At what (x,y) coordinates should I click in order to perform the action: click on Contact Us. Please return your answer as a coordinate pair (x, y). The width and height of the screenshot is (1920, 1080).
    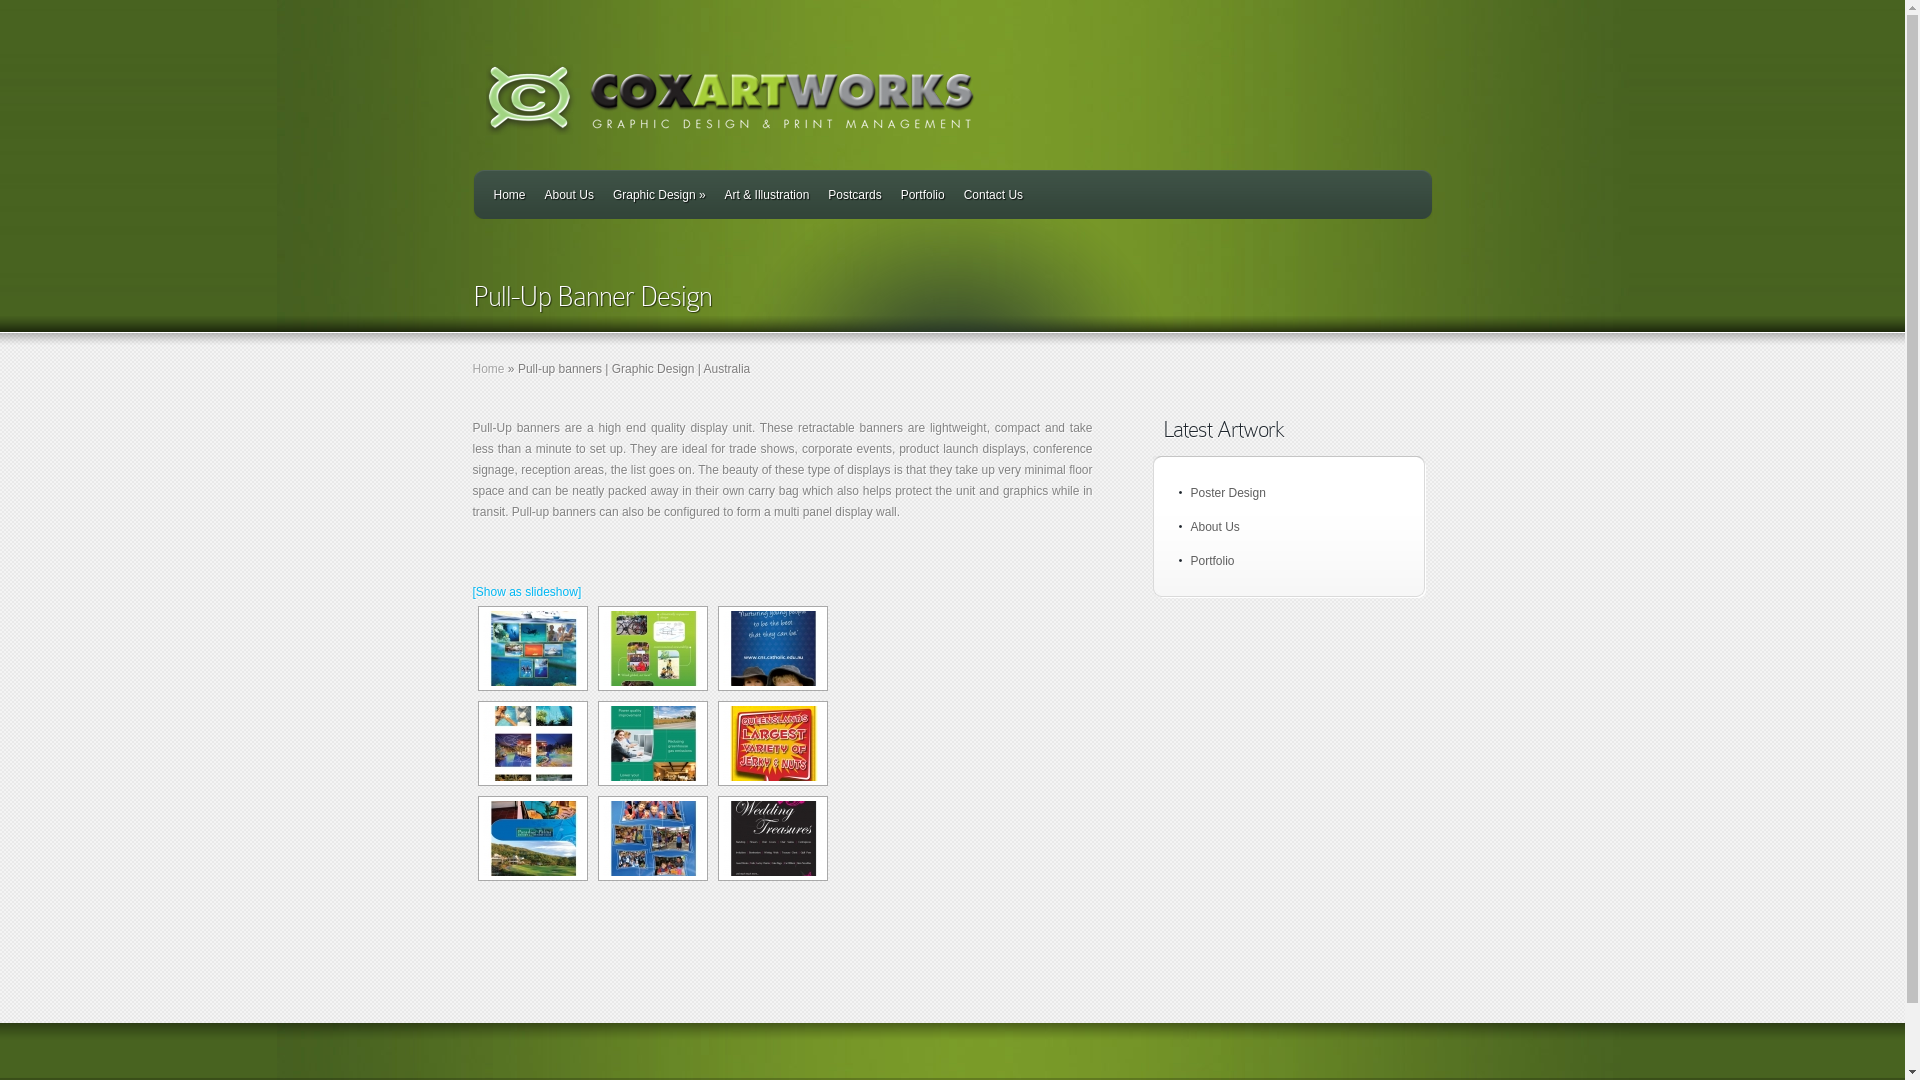
    Looking at the image, I should click on (994, 195).